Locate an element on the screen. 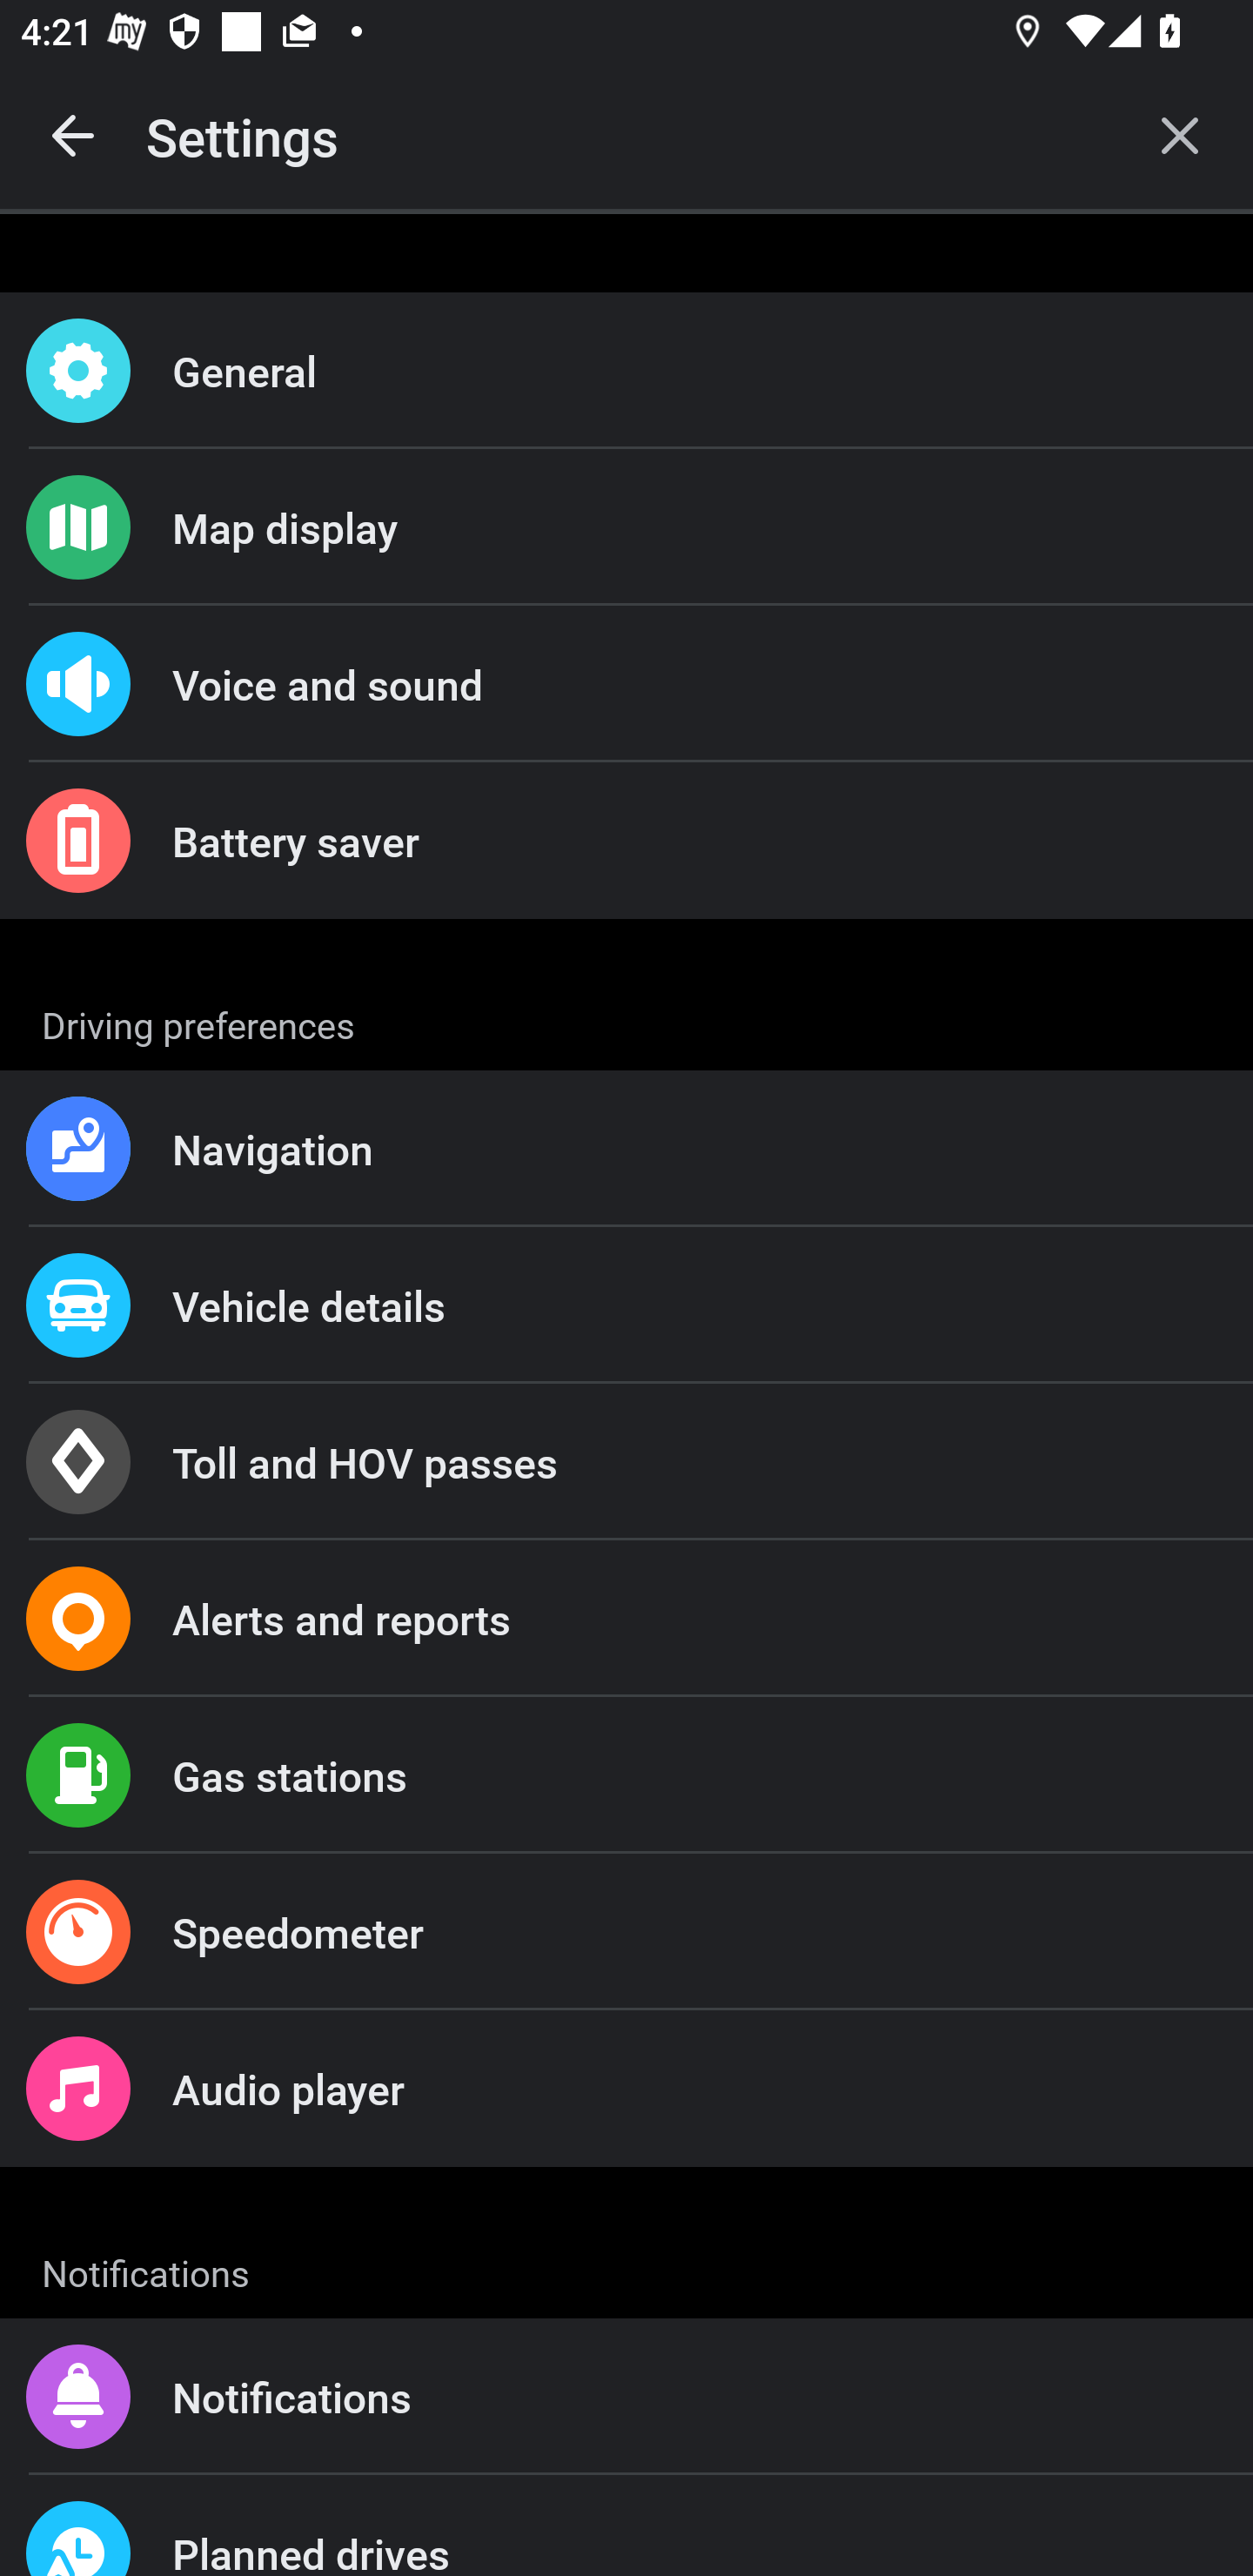  Navigation is located at coordinates (626, 1149).